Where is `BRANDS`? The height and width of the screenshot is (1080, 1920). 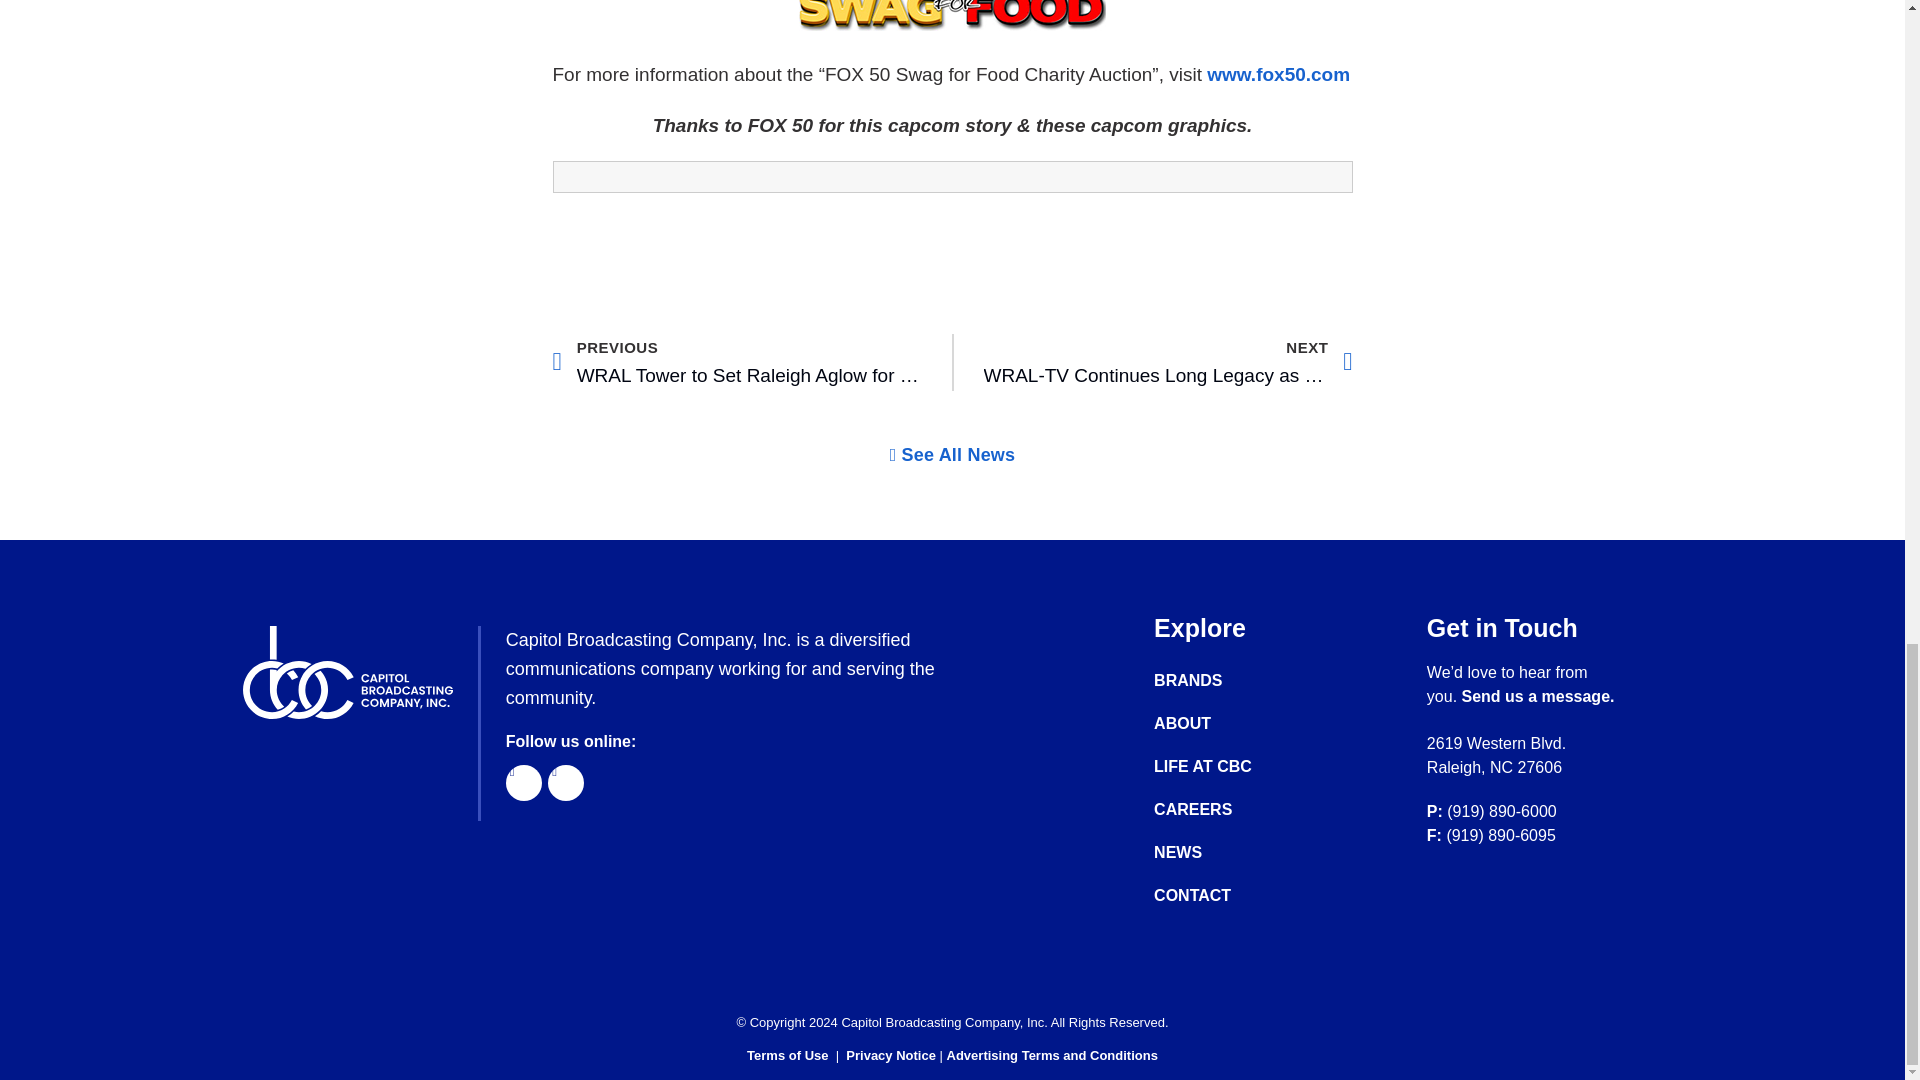 BRANDS is located at coordinates (1222, 680).